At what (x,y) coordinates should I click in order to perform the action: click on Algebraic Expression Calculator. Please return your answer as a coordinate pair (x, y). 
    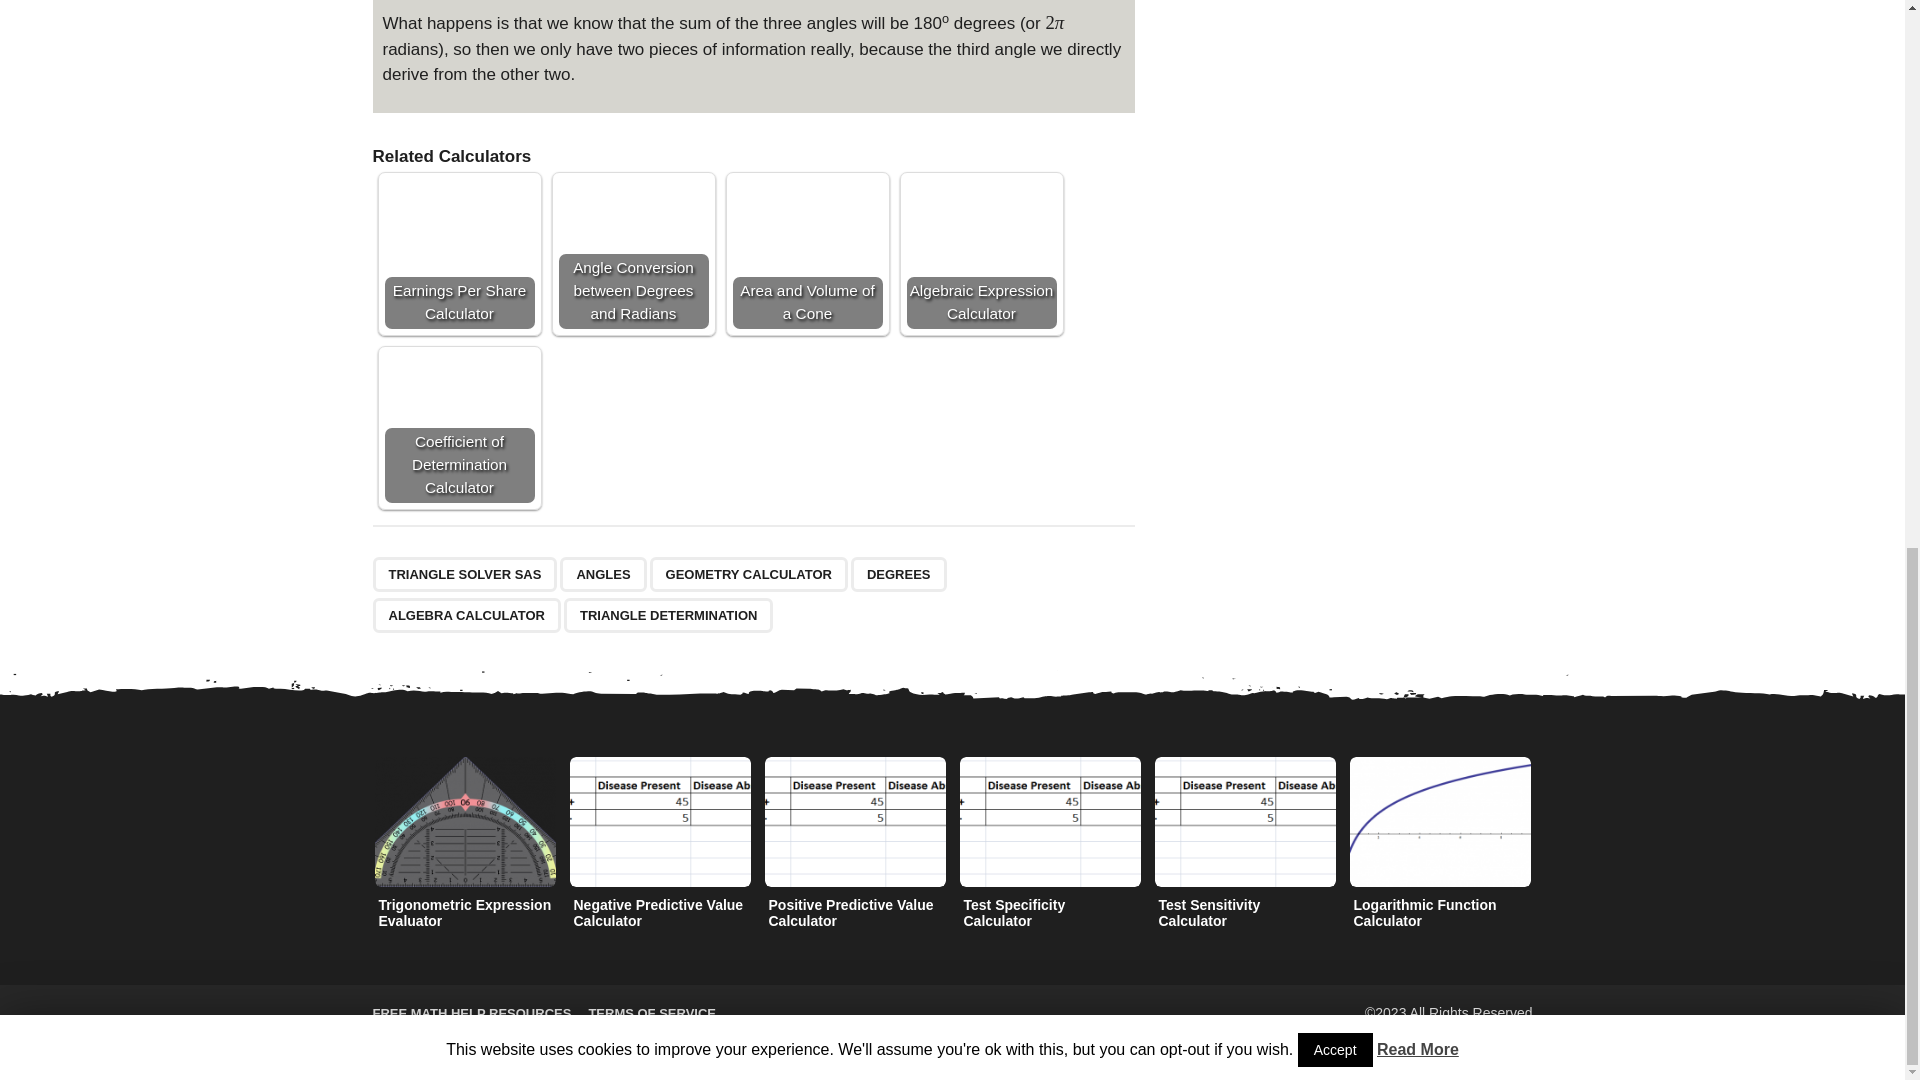
    Looking at the image, I should click on (981, 254).